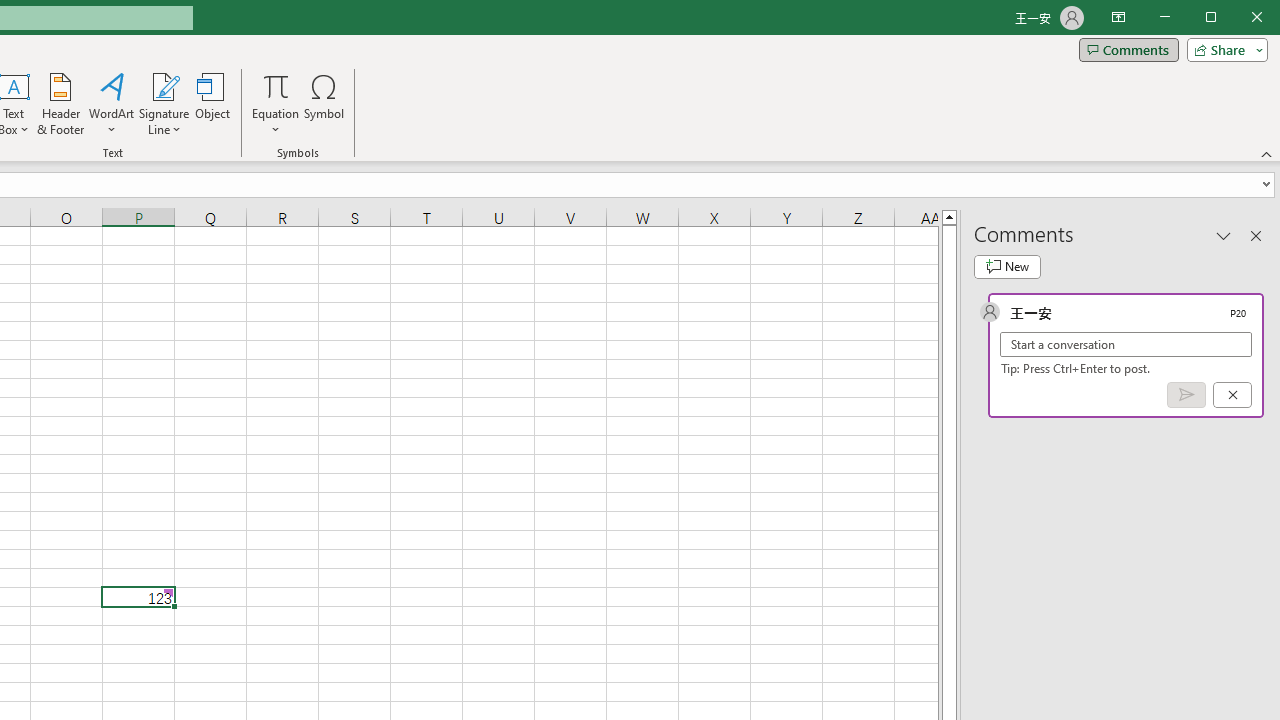 This screenshot has width=1280, height=720. I want to click on Line up, so click(948, 216).